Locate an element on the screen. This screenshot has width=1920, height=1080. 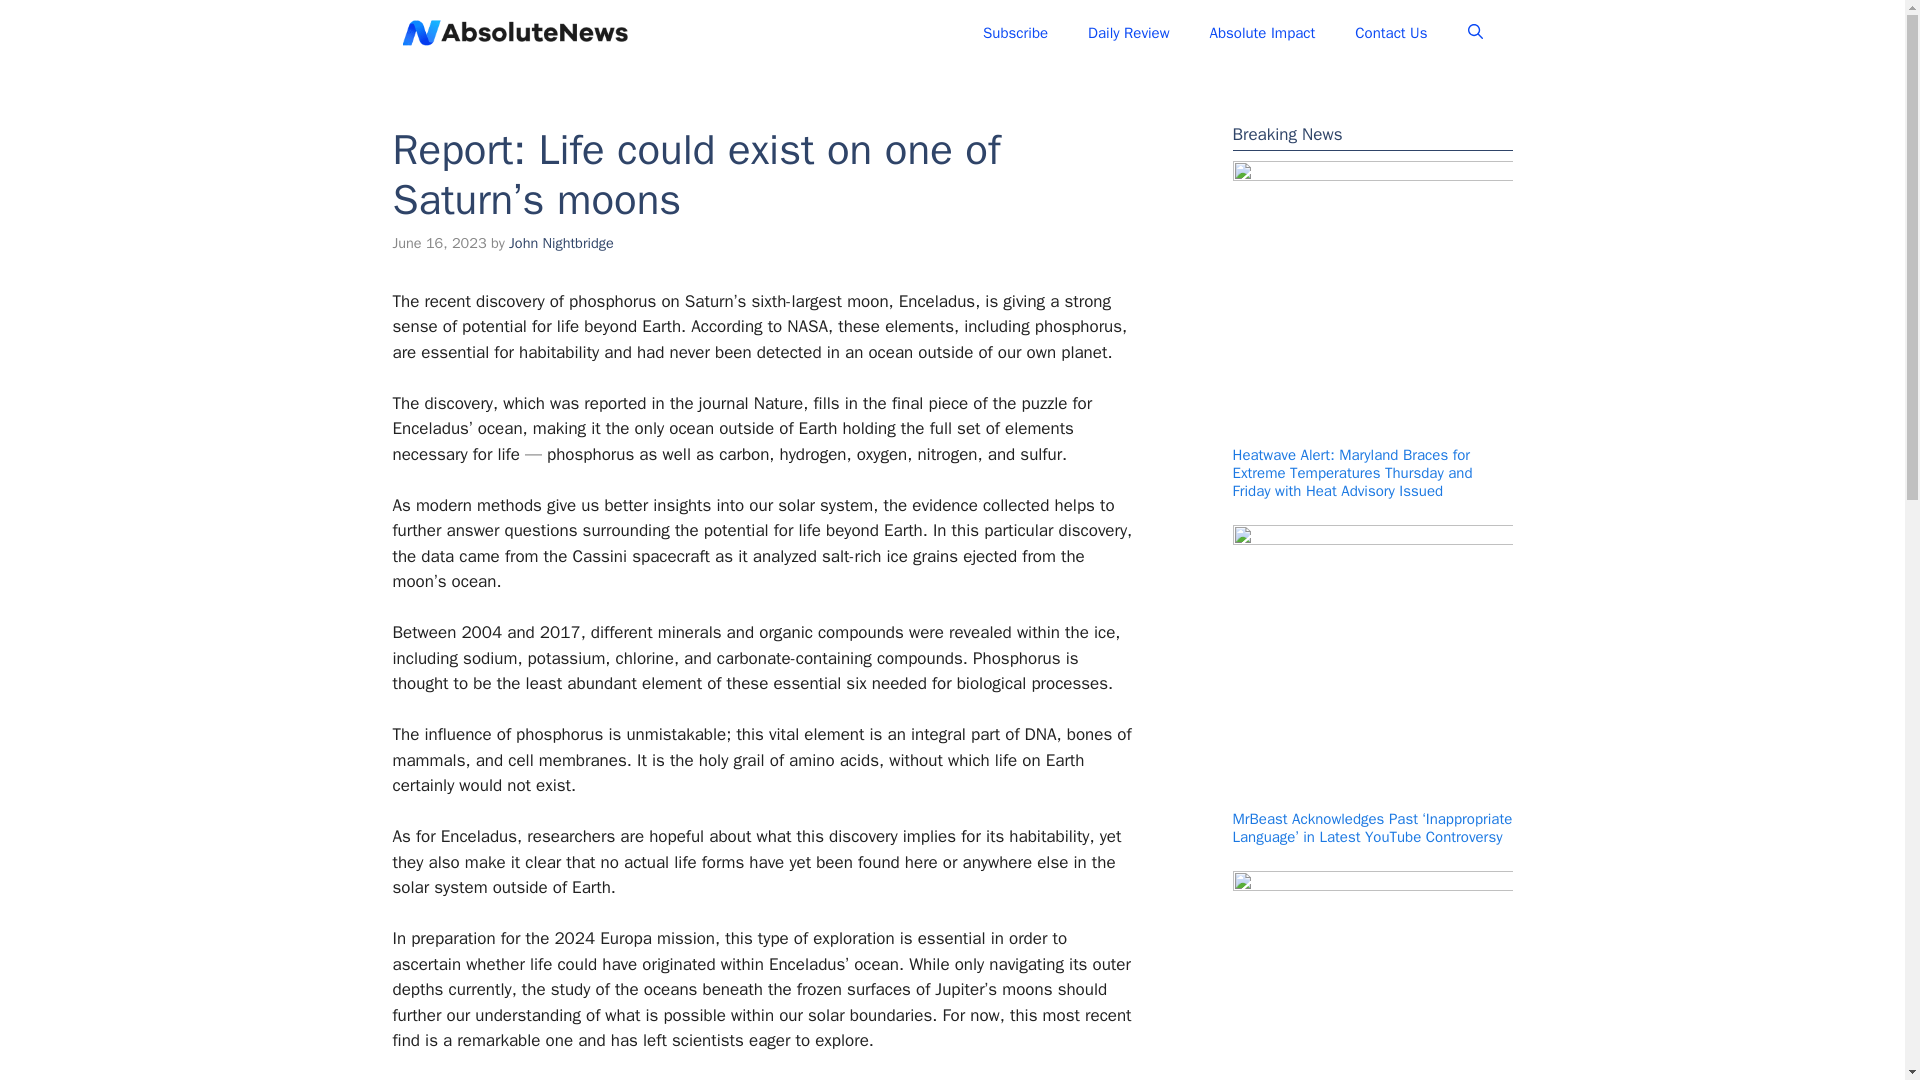
Daily Review is located at coordinates (1128, 32).